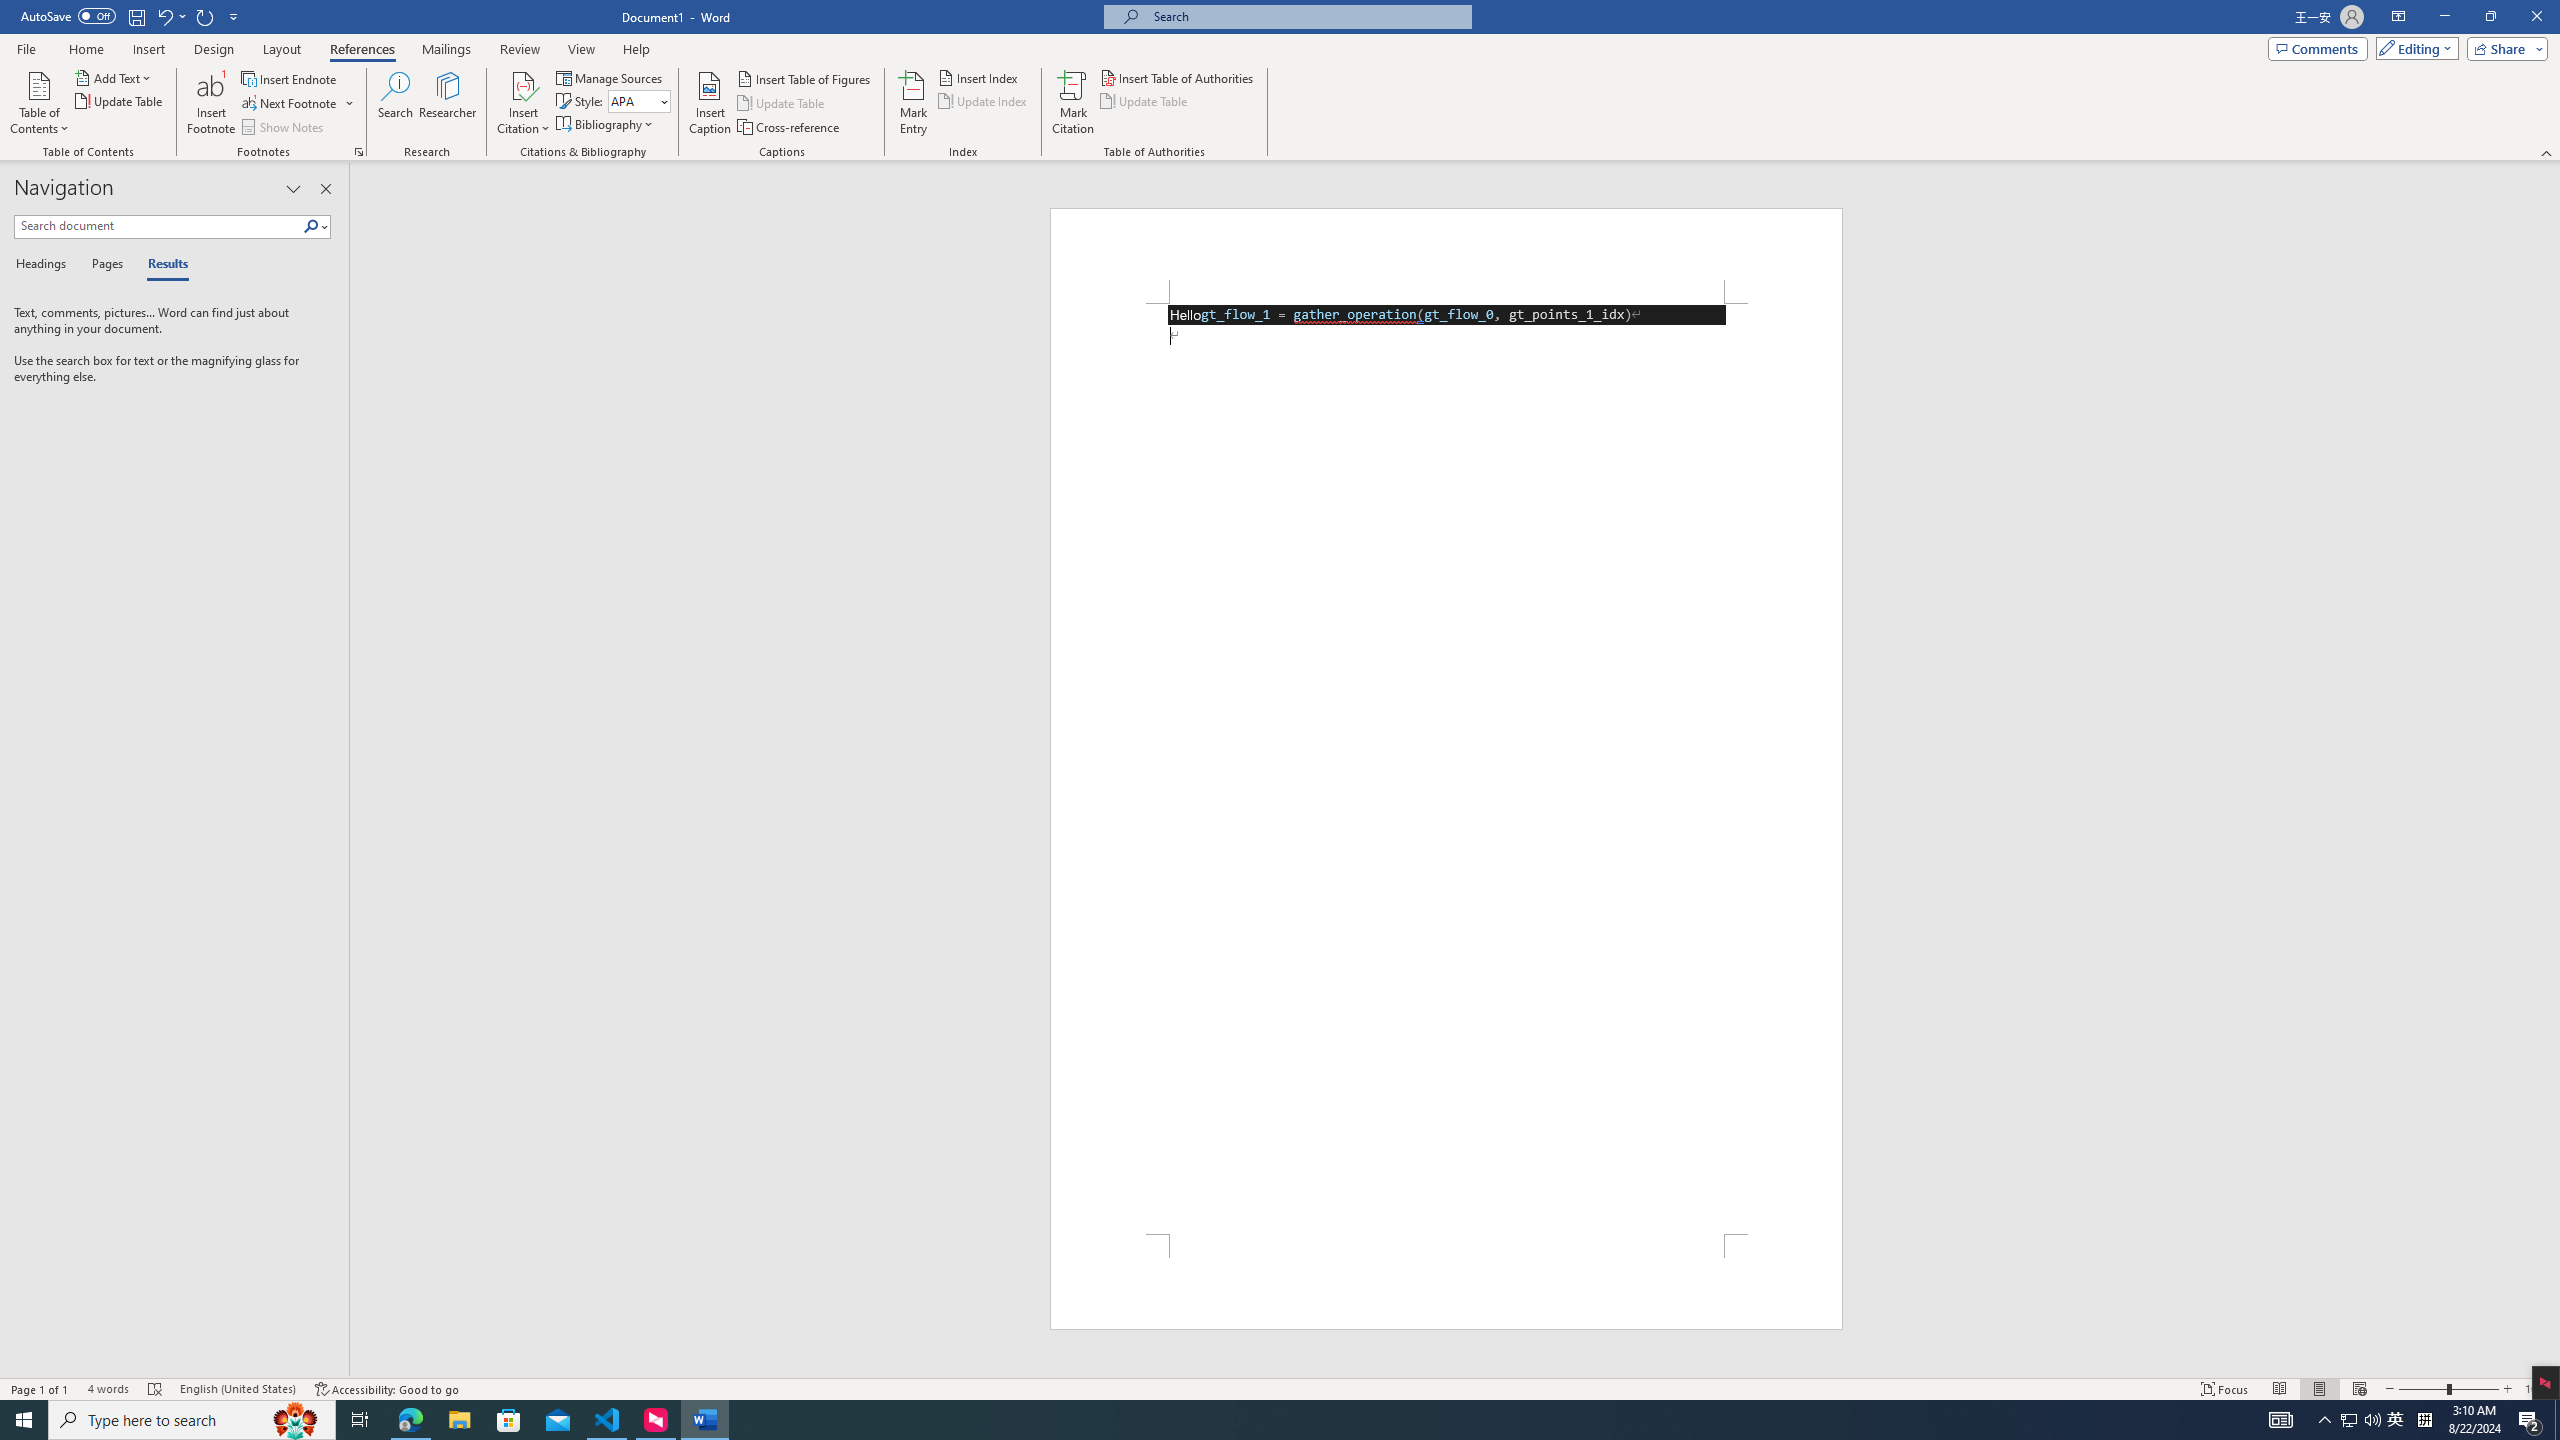 The width and height of the screenshot is (2560, 1440). Describe the element at coordinates (610, 78) in the screenshot. I see `Manage Sources...` at that location.